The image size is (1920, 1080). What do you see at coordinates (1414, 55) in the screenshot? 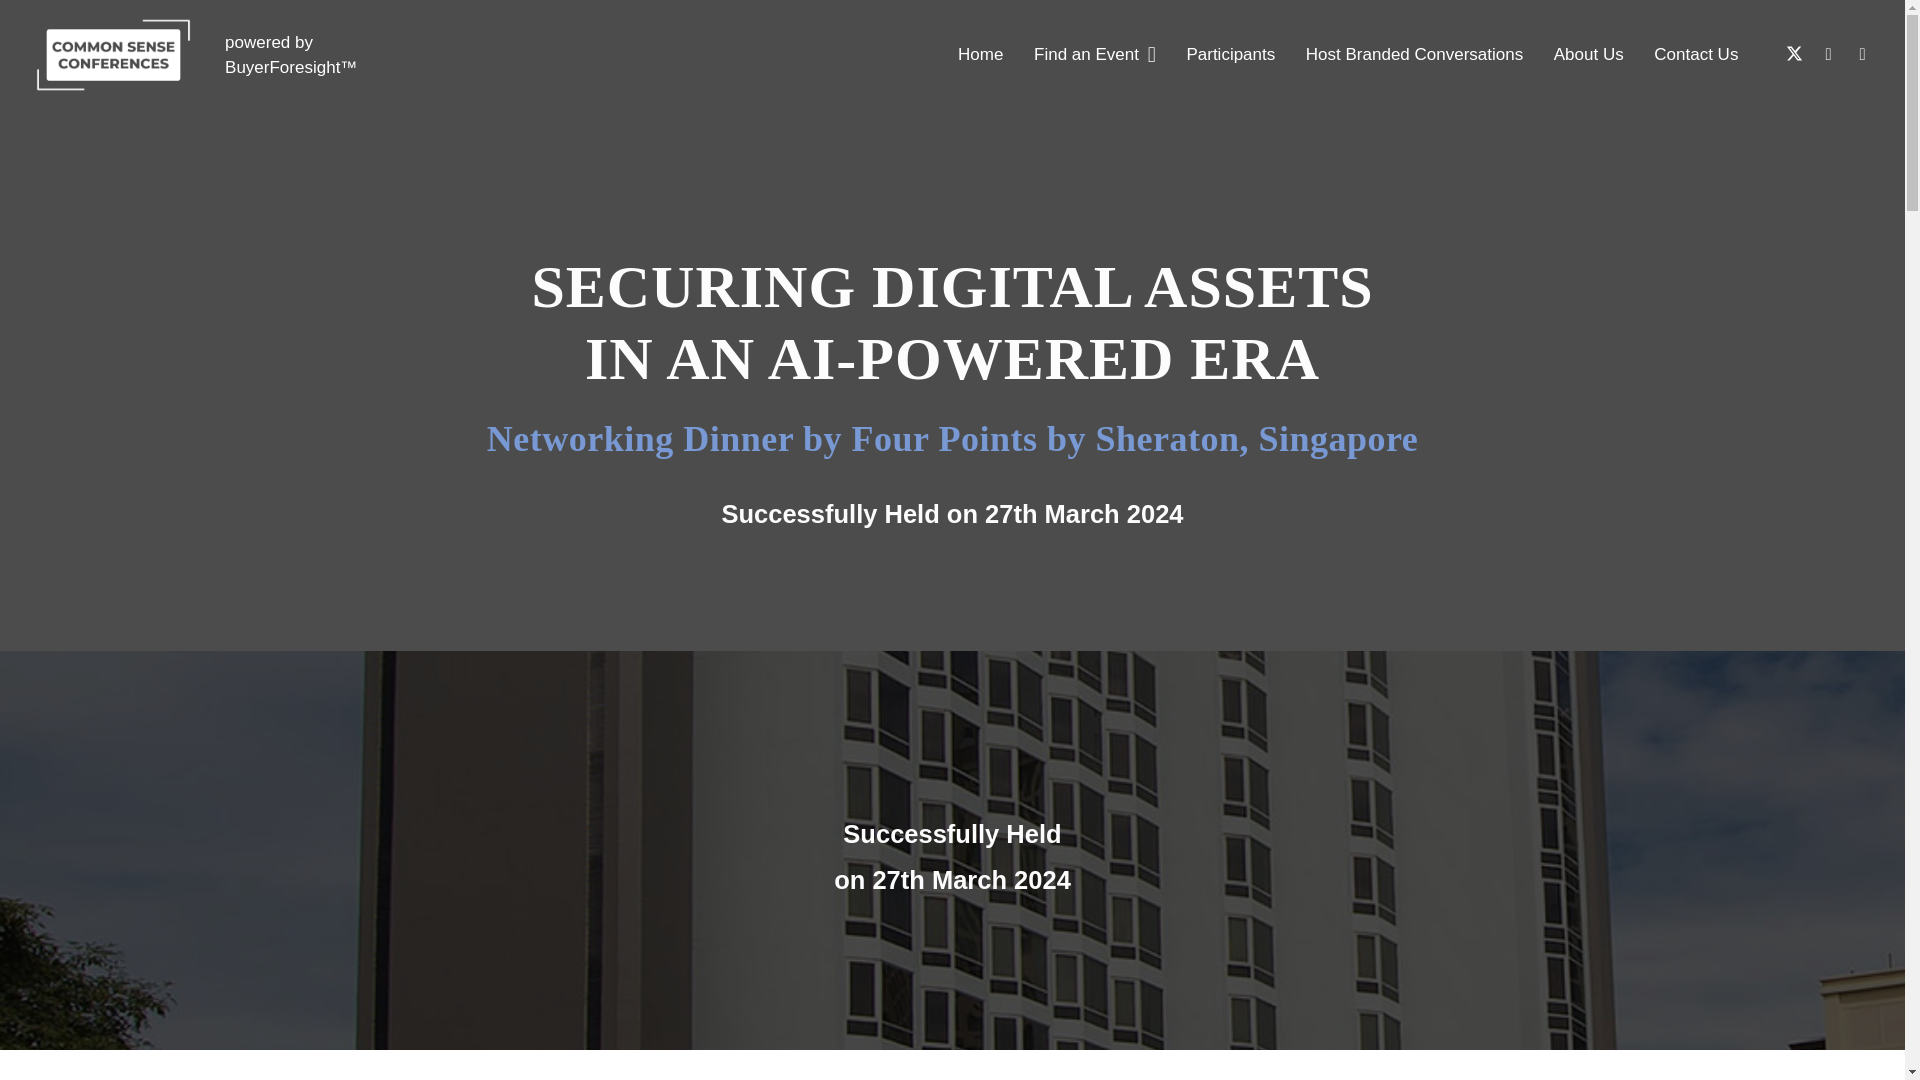
I see `Host Branded Conversations` at bounding box center [1414, 55].